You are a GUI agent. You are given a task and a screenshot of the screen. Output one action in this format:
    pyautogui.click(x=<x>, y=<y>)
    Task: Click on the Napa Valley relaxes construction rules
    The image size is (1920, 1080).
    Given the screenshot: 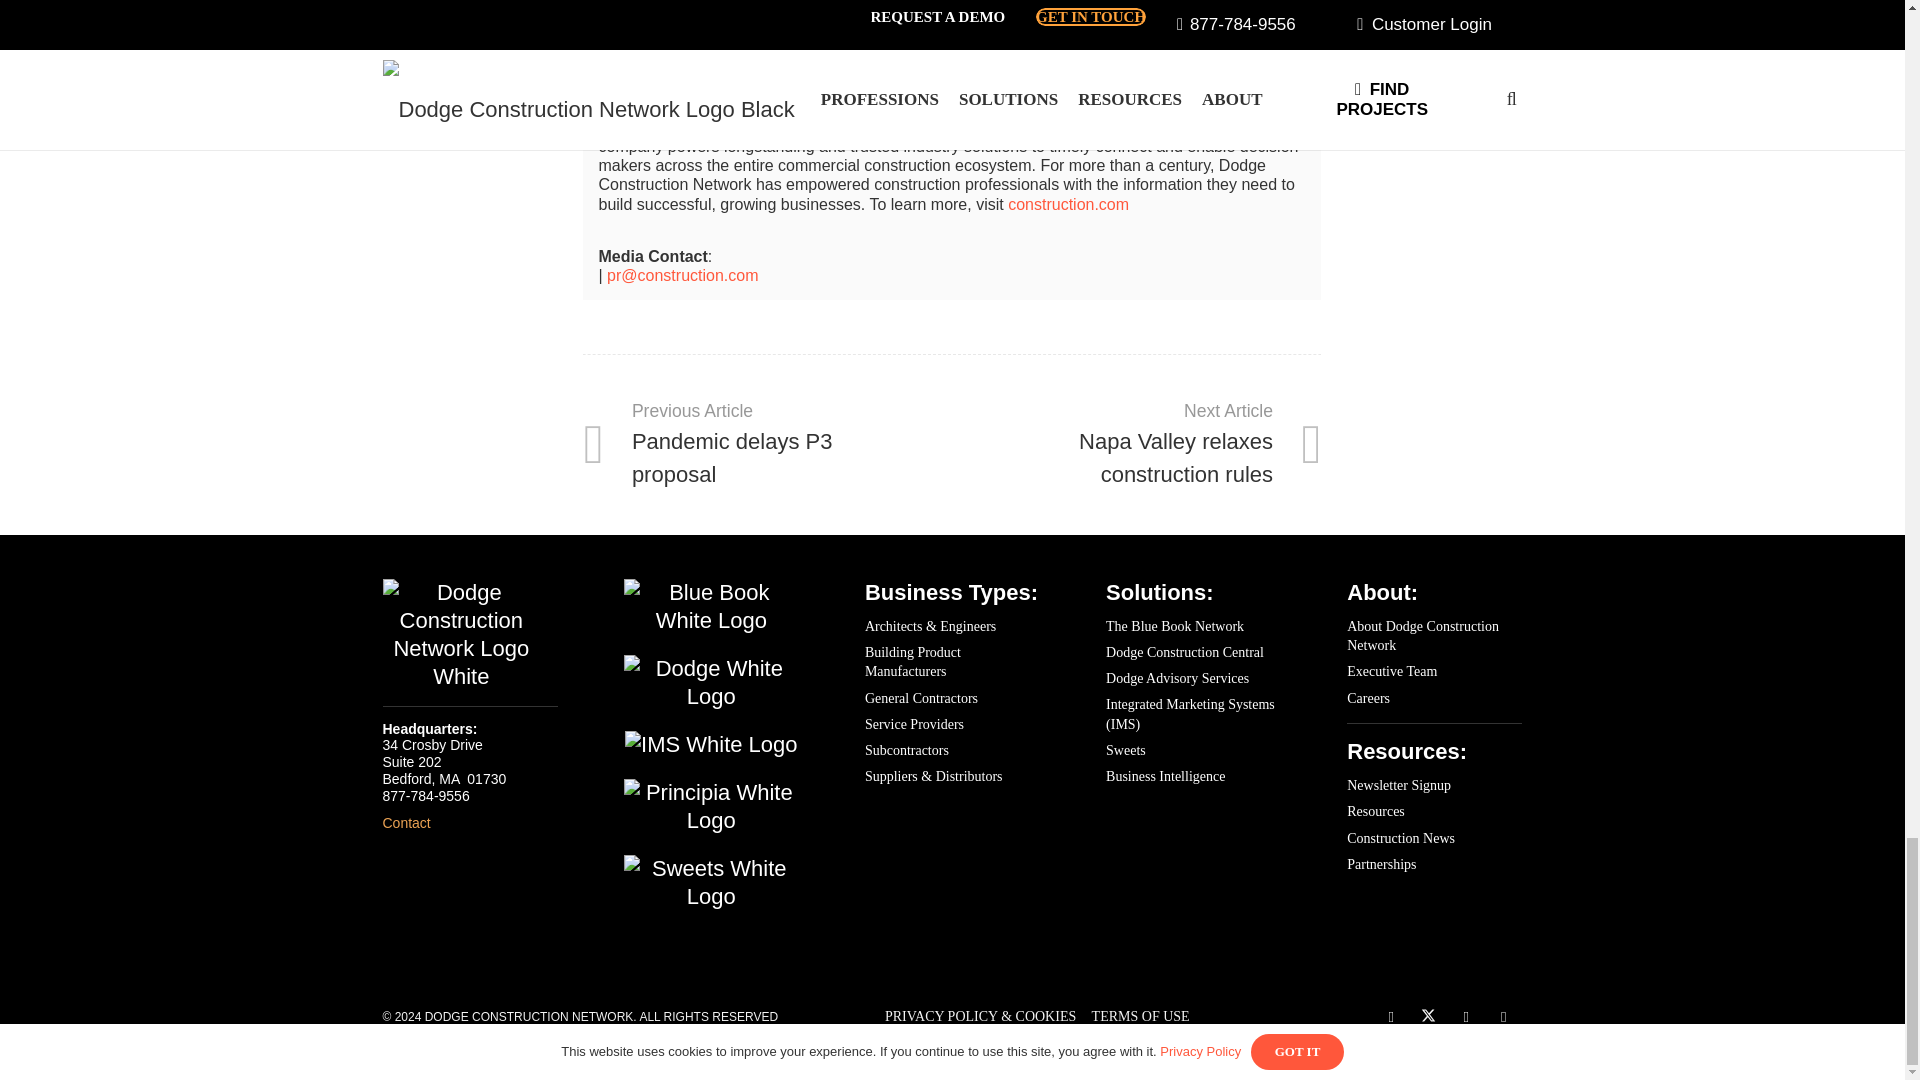 What is the action you would take?
    pyautogui.click(x=1136, y=444)
    